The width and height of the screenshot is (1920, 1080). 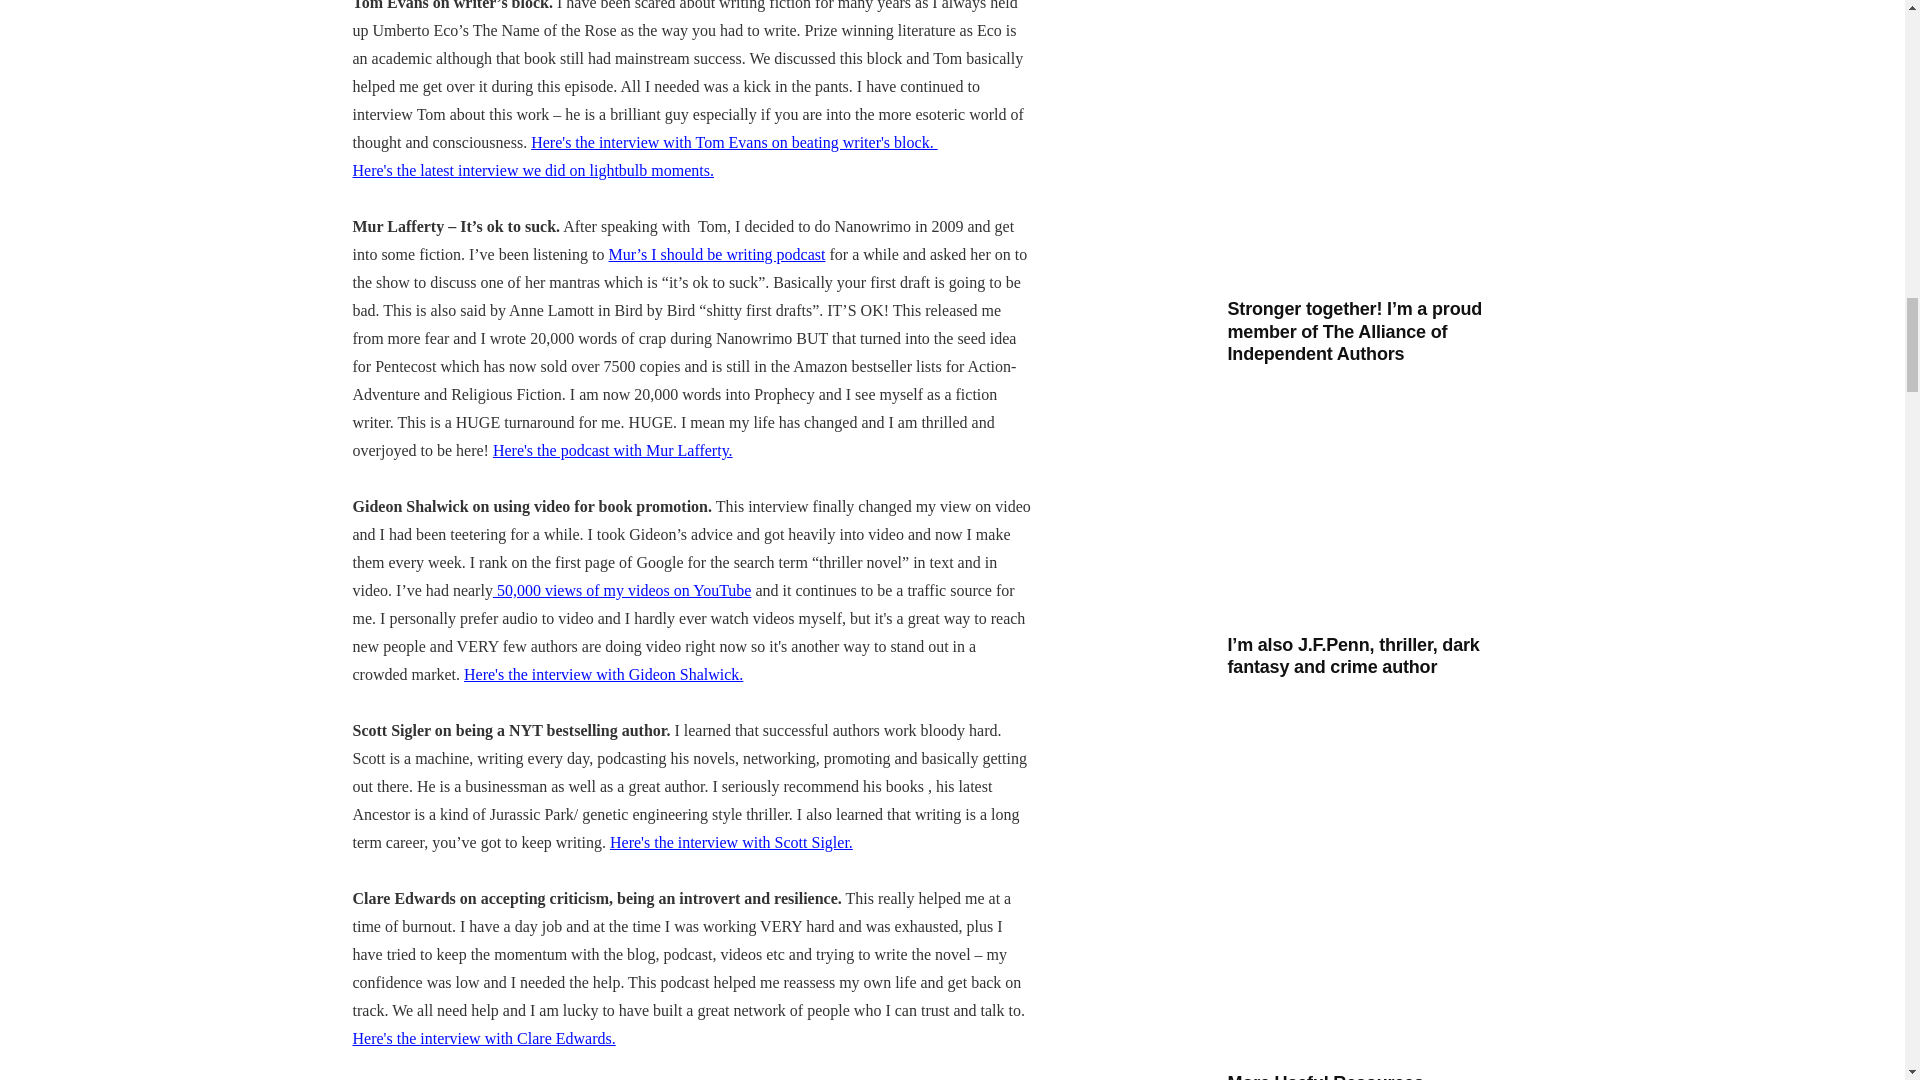 What do you see at coordinates (613, 450) in the screenshot?
I see `mur lafferty` at bounding box center [613, 450].